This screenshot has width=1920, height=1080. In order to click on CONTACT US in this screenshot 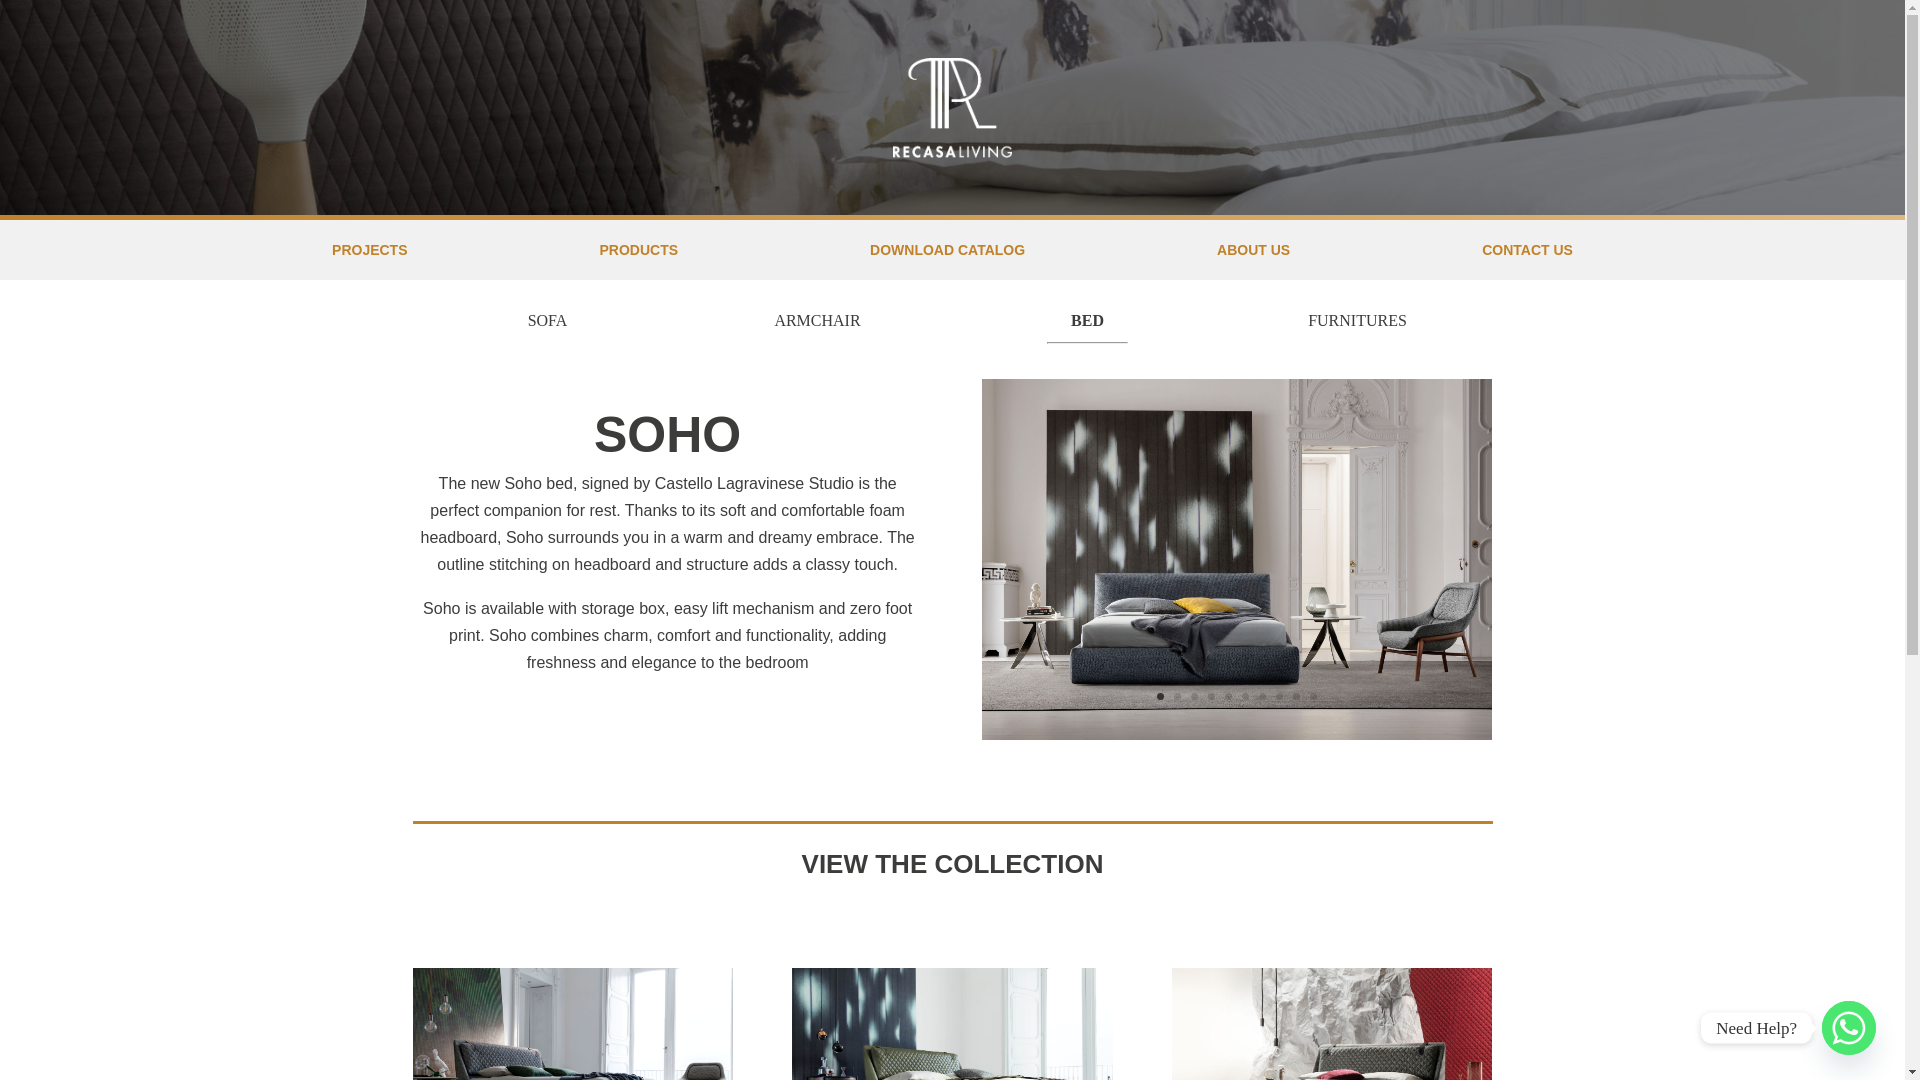, I will do `click(1527, 250)`.